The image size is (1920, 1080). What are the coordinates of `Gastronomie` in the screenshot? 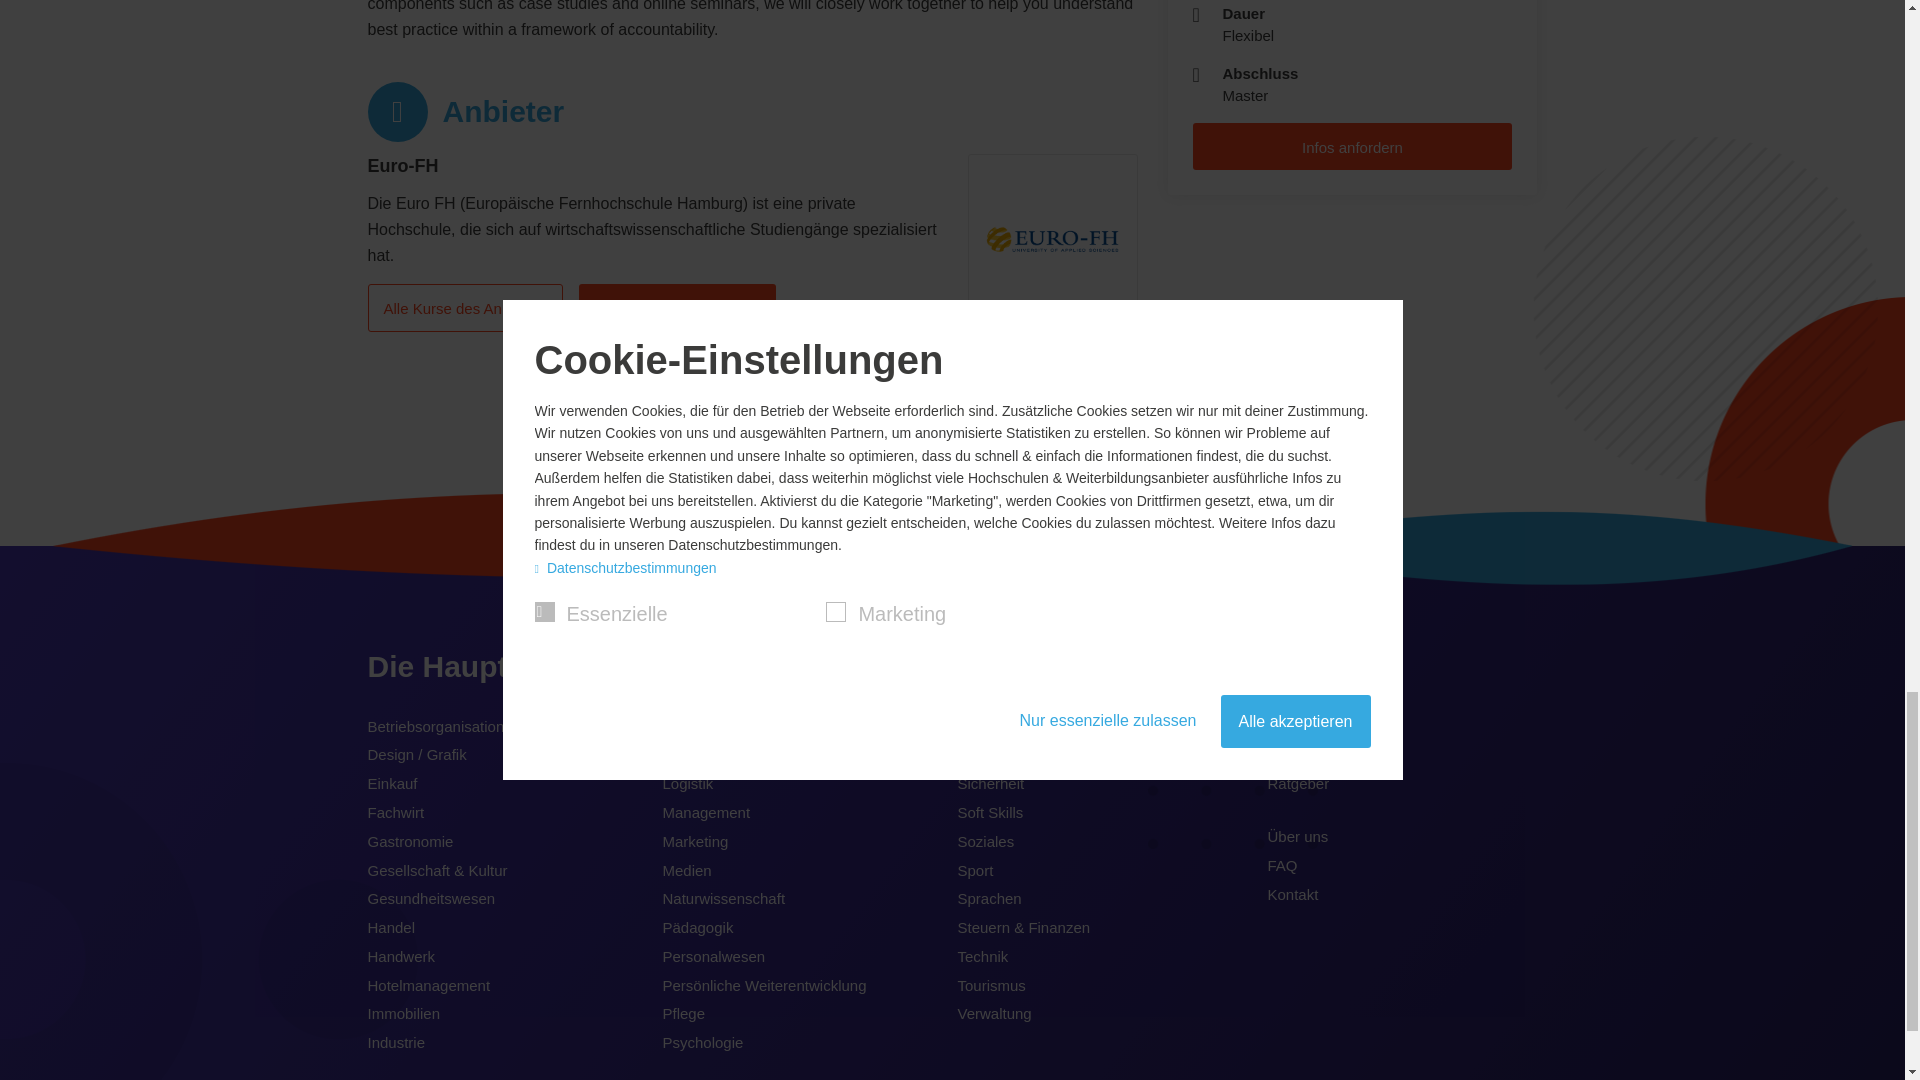 It's located at (410, 842).